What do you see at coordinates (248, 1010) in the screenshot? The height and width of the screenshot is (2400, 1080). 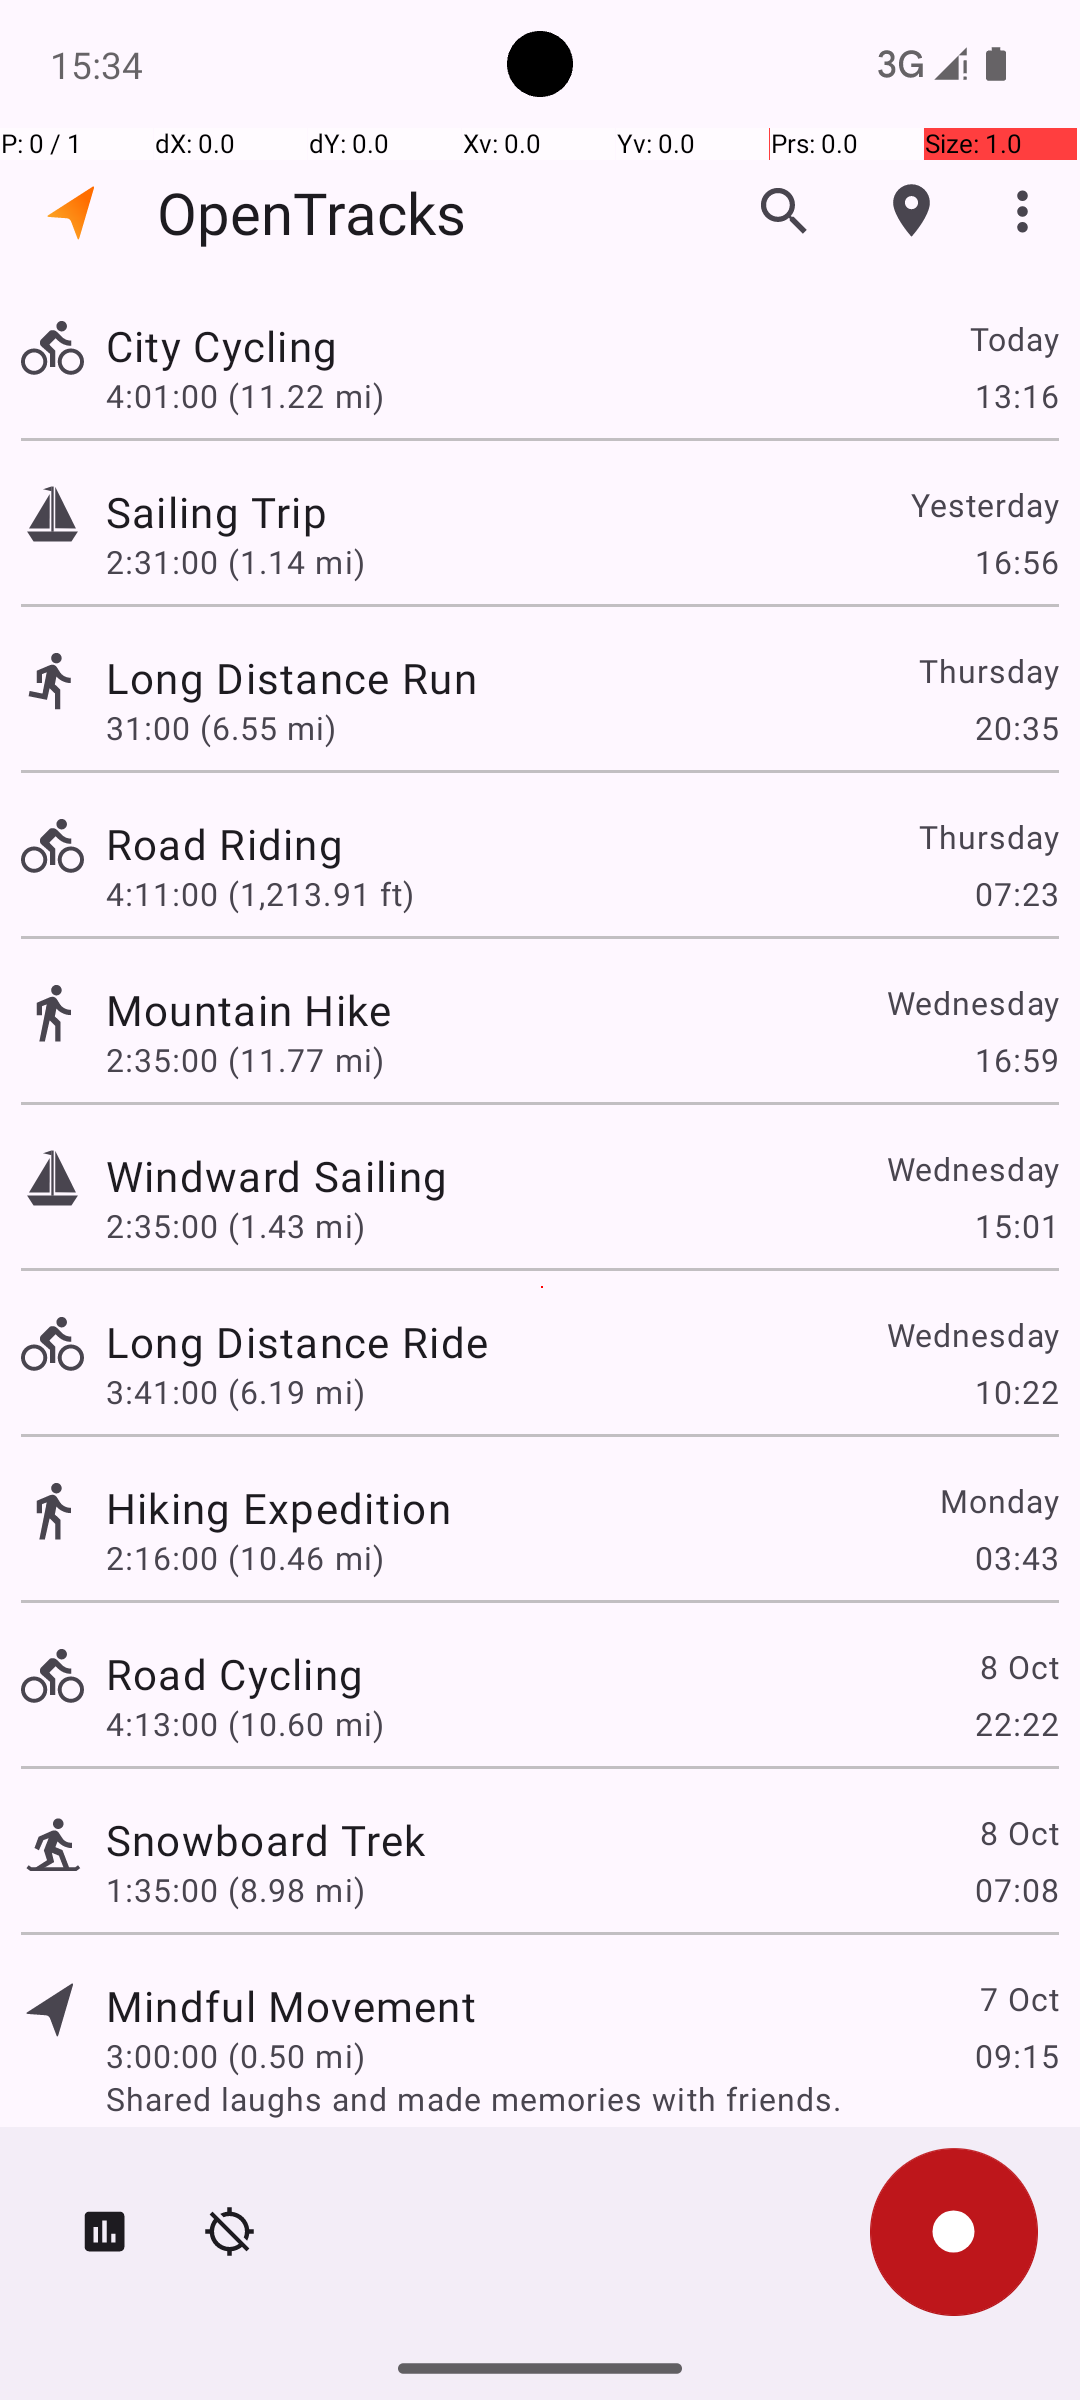 I see `Mountain Hike` at bounding box center [248, 1010].